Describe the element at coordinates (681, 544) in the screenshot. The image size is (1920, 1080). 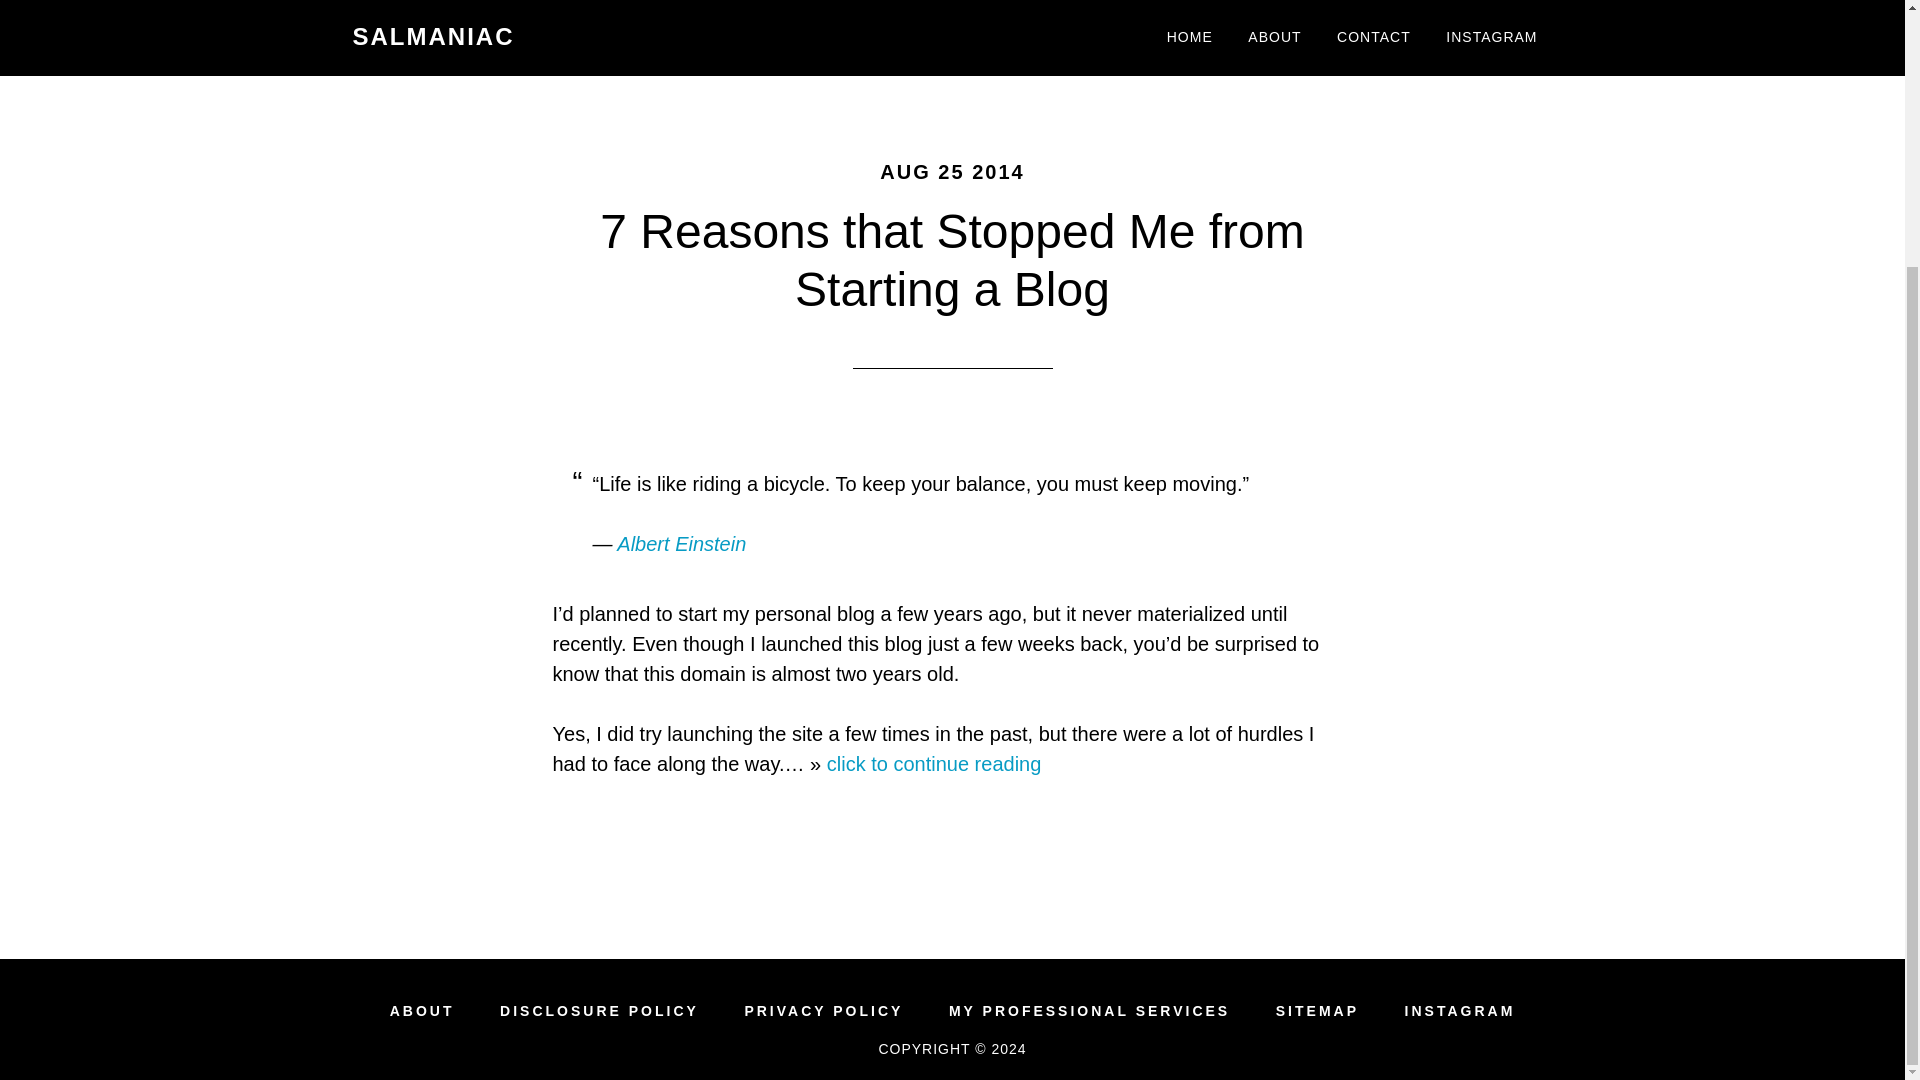
I see `Albert Einstein Quote Citation` at that location.